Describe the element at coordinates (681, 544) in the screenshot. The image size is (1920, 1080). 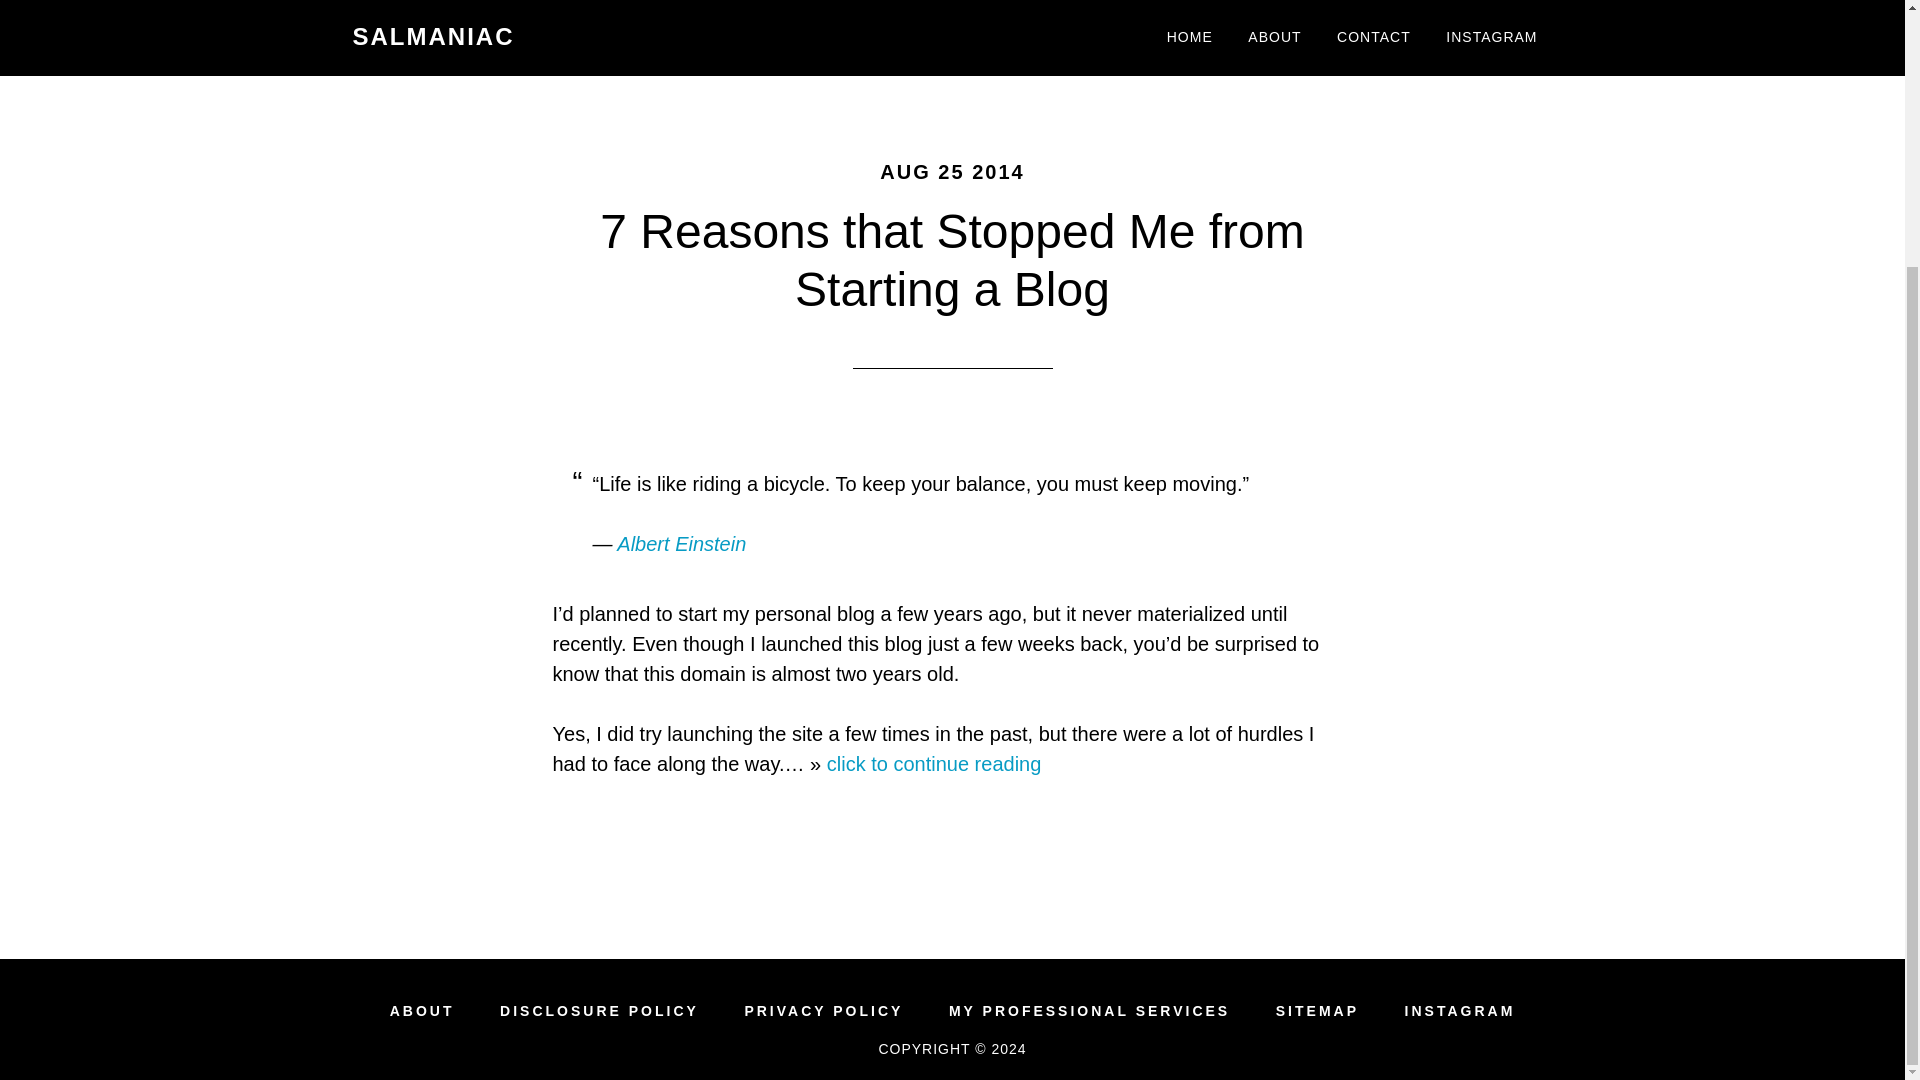
I see `Albert Einstein Quote Citation` at that location.